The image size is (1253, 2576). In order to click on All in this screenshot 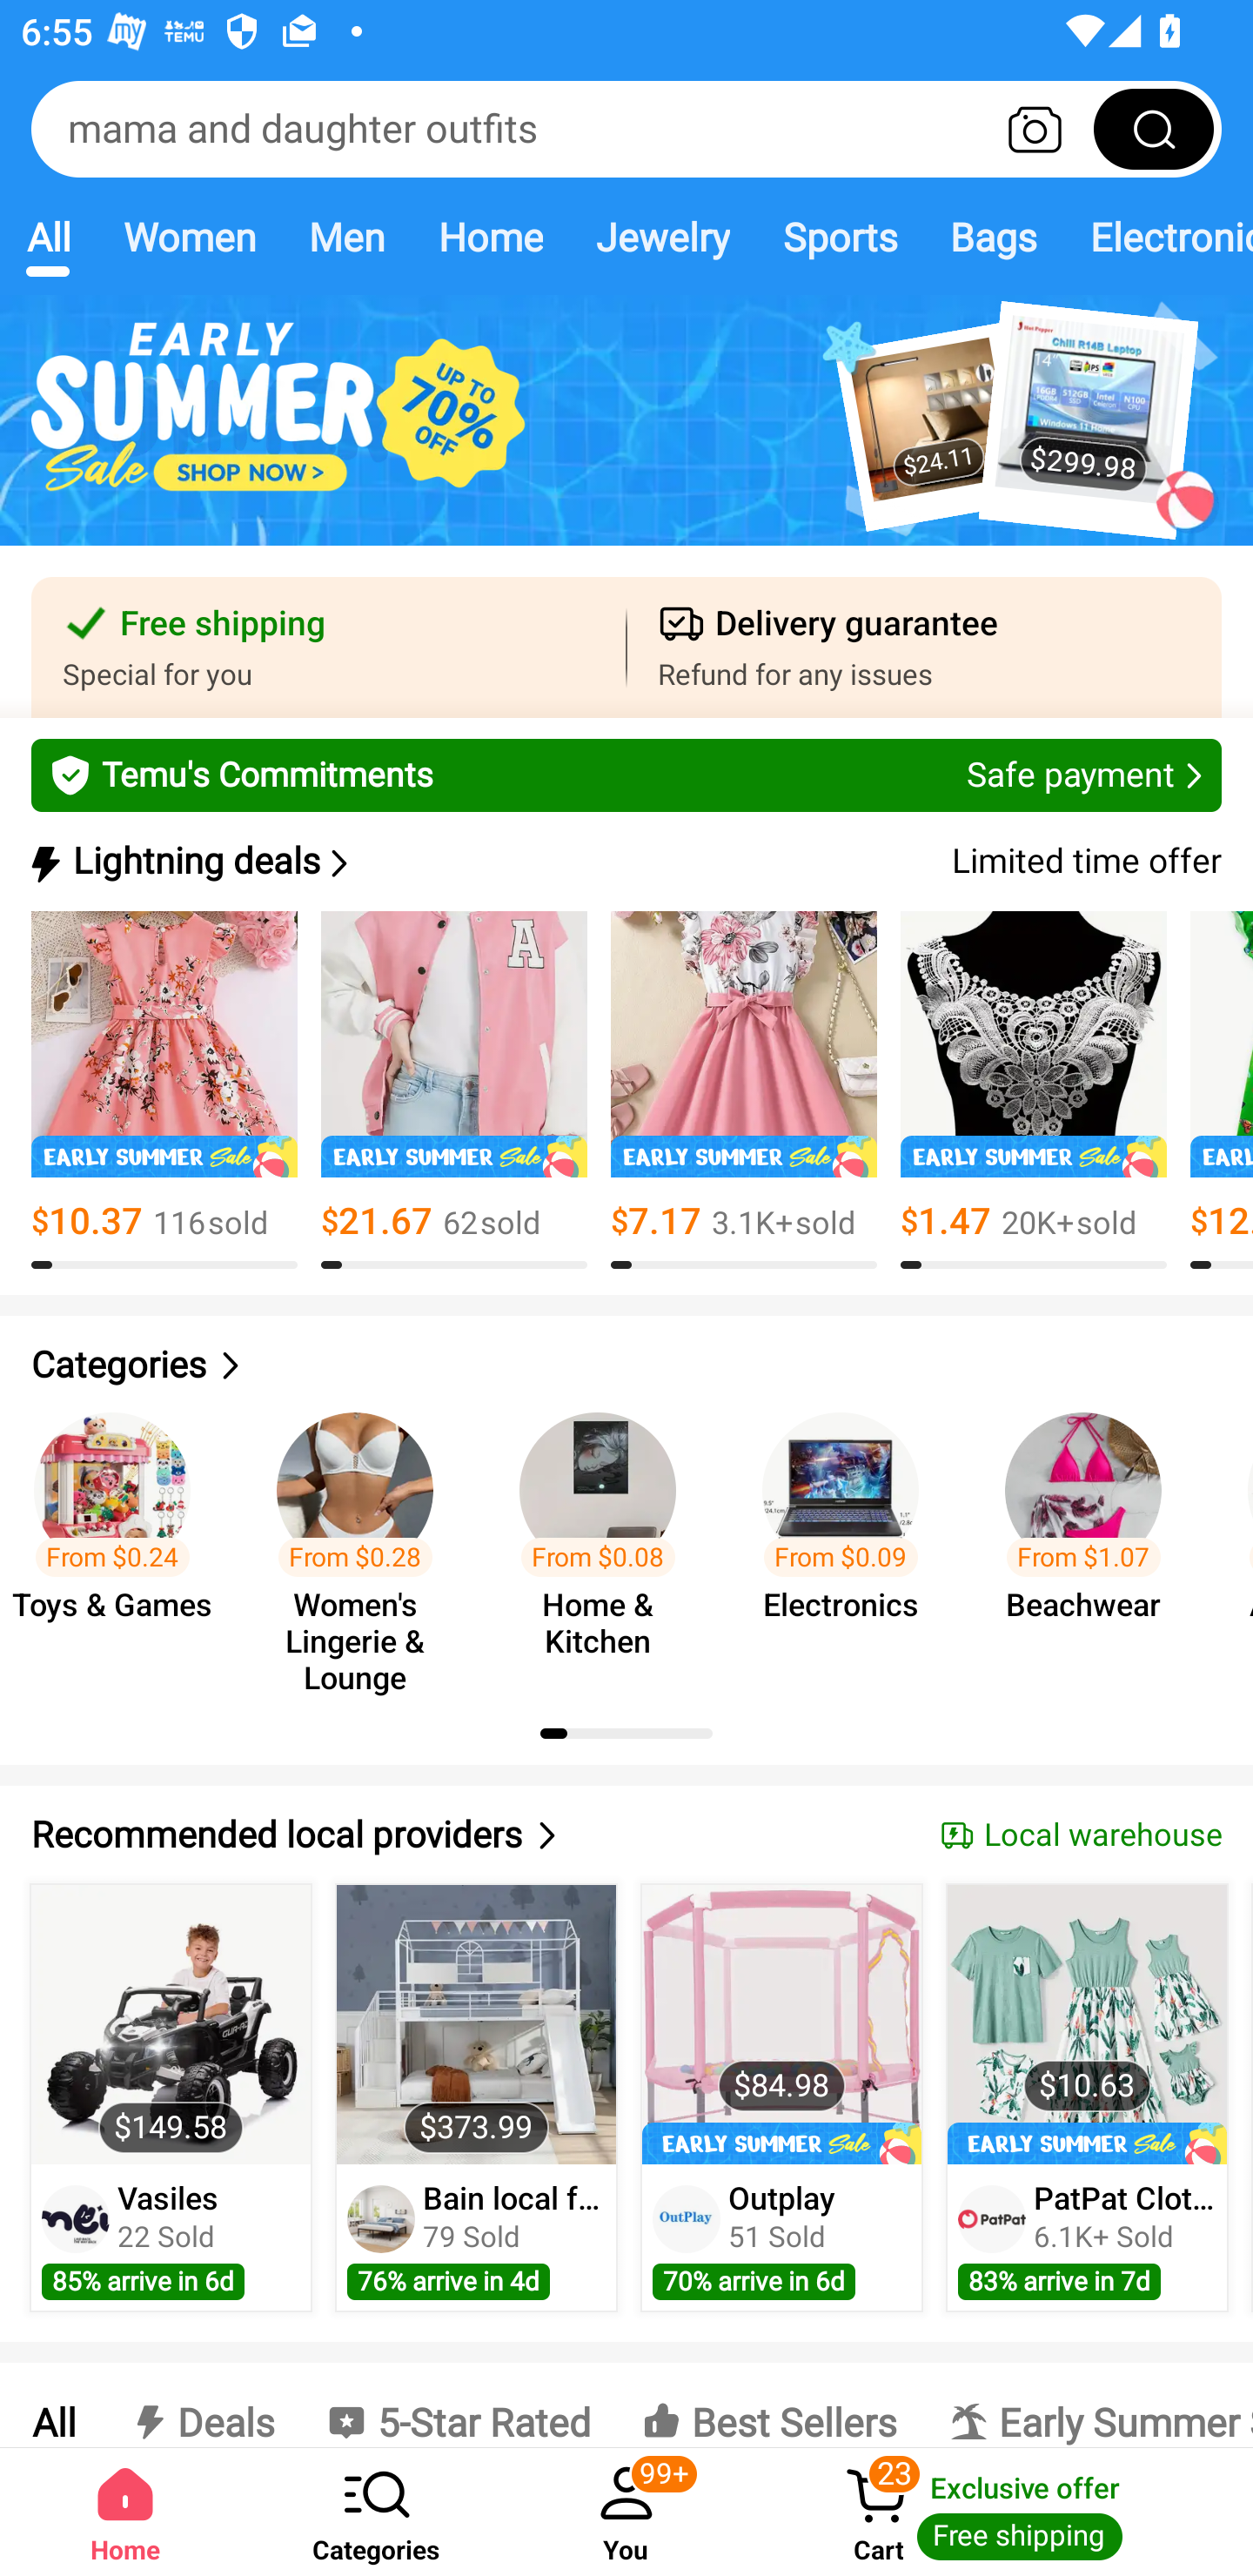, I will do `click(52, 2405)`.